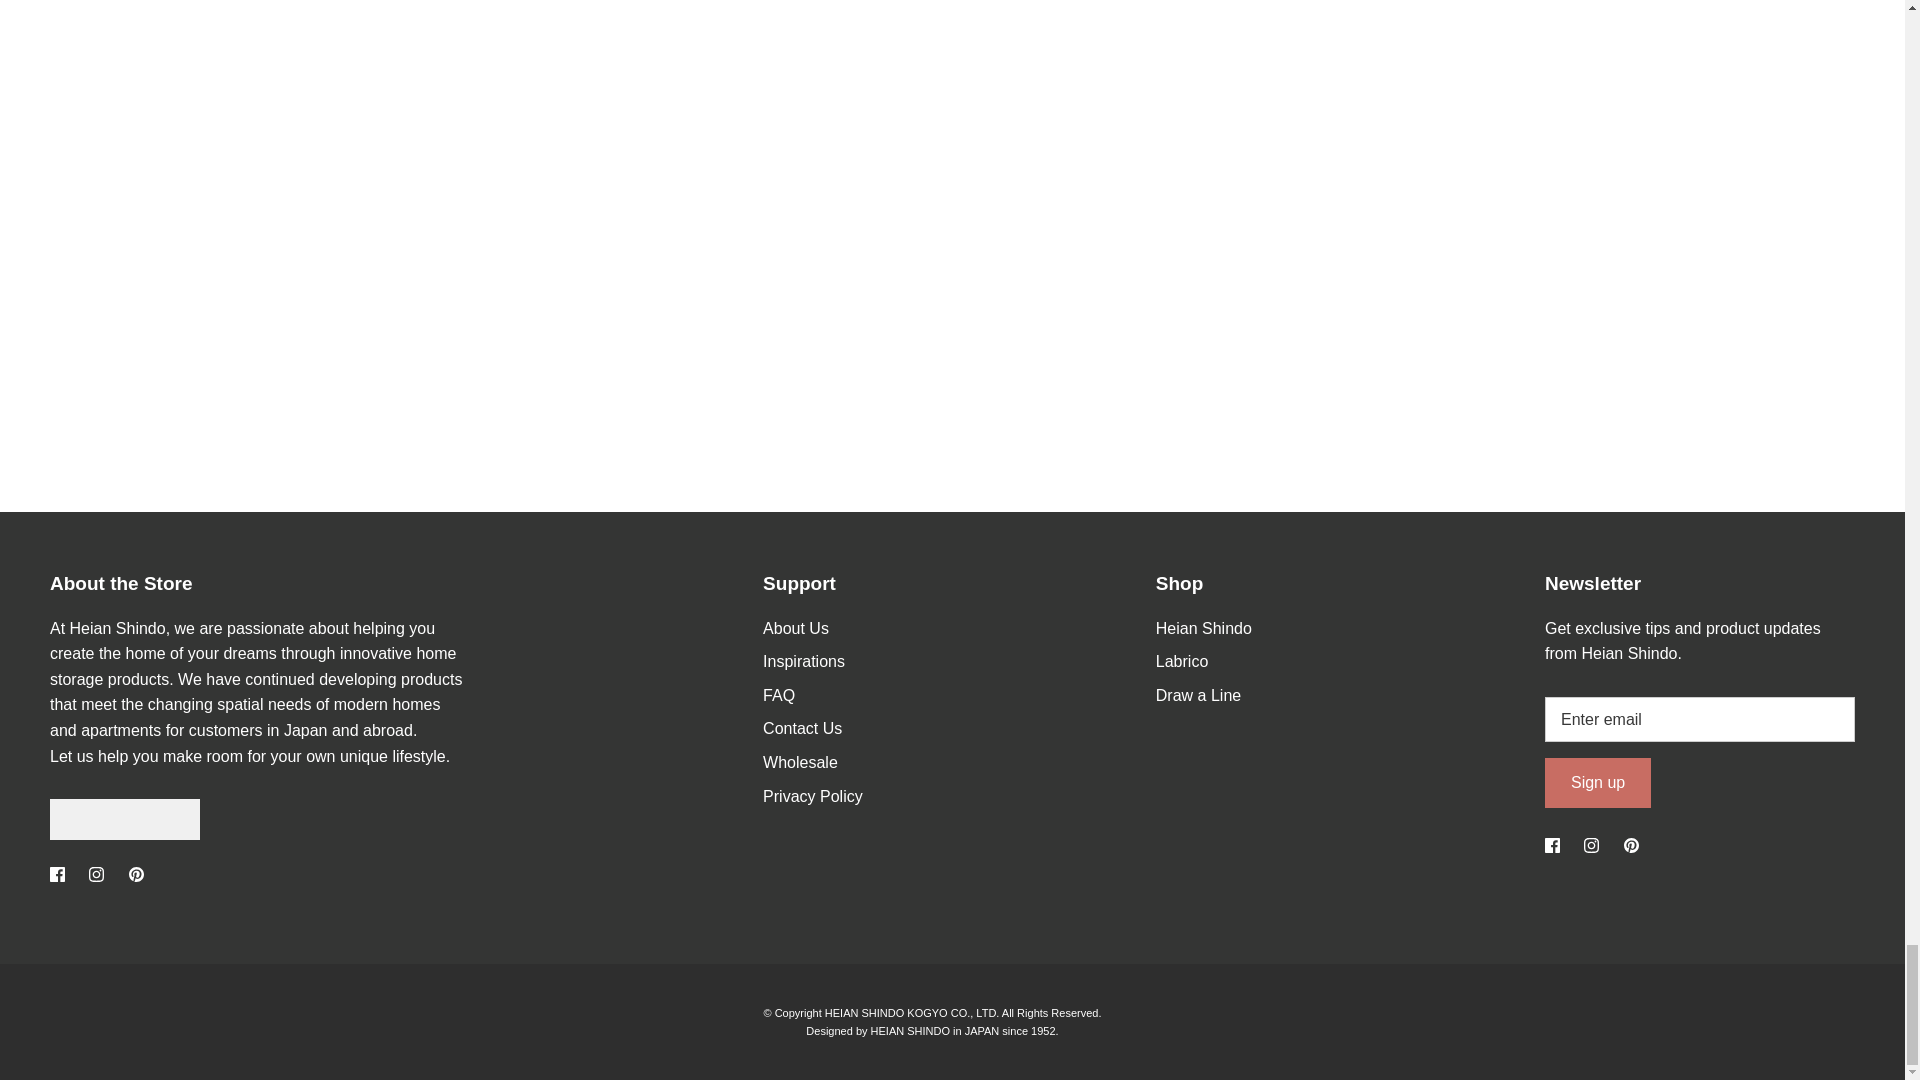 This screenshot has width=1920, height=1080. What do you see at coordinates (1592, 846) in the screenshot?
I see `Instagram` at bounding box center [1592, 846].